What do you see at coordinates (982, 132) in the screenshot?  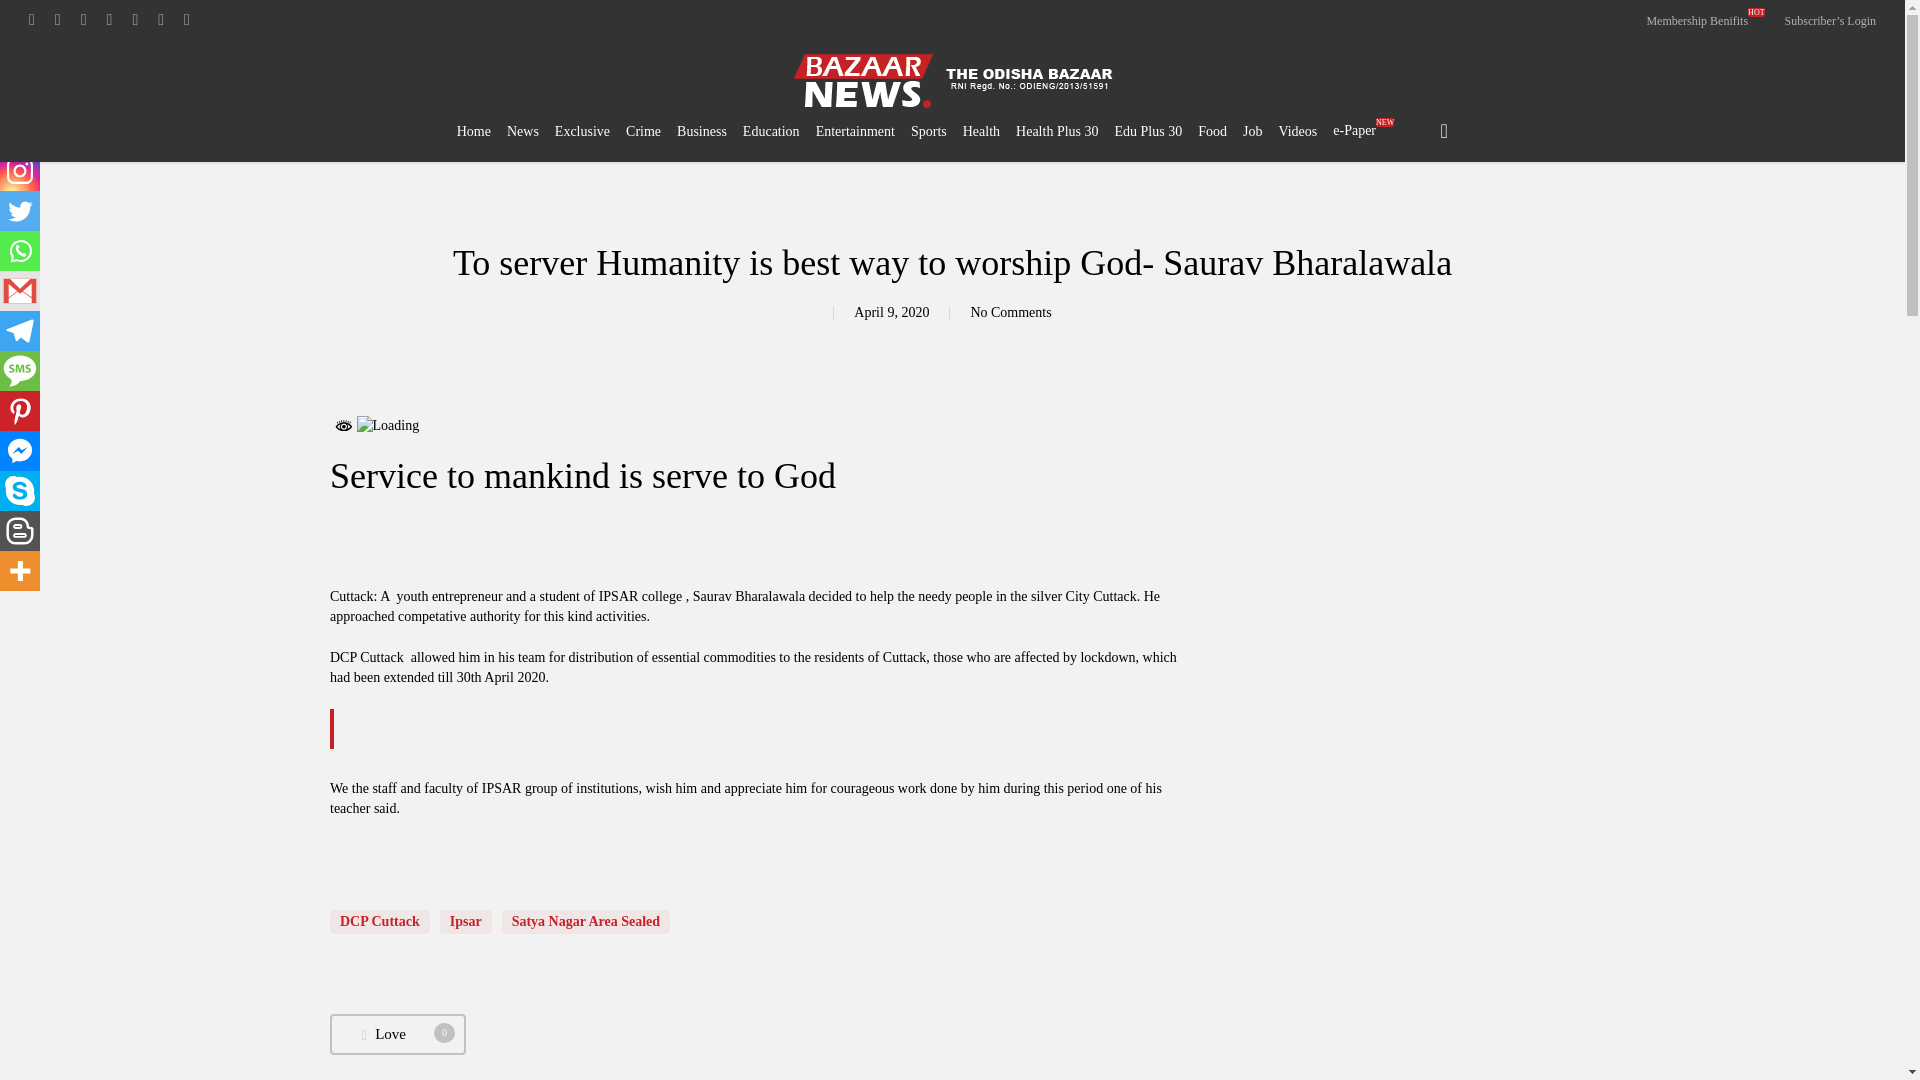 I see `Health` at bounding box center [982, 132].